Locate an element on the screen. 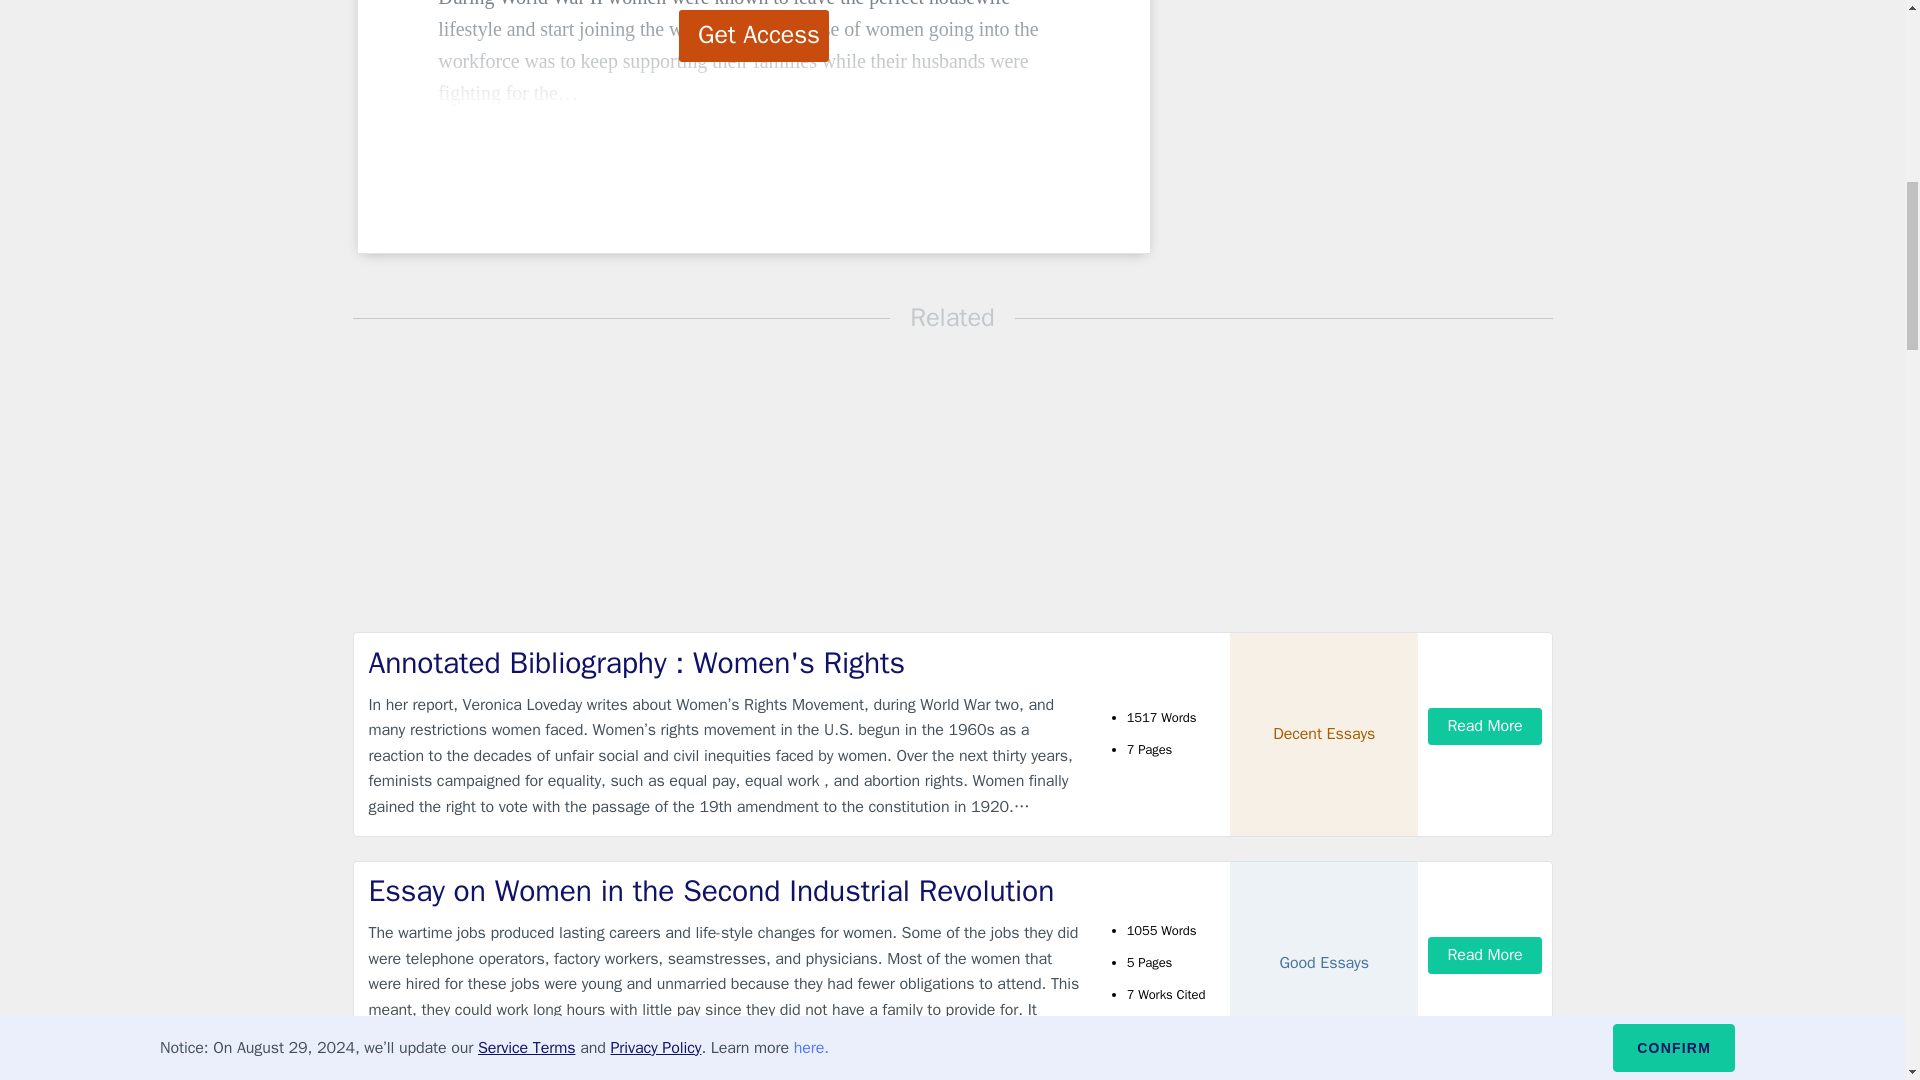  Essay on Women in the Second Industrial Revolution is located at coordinates (724, 890).